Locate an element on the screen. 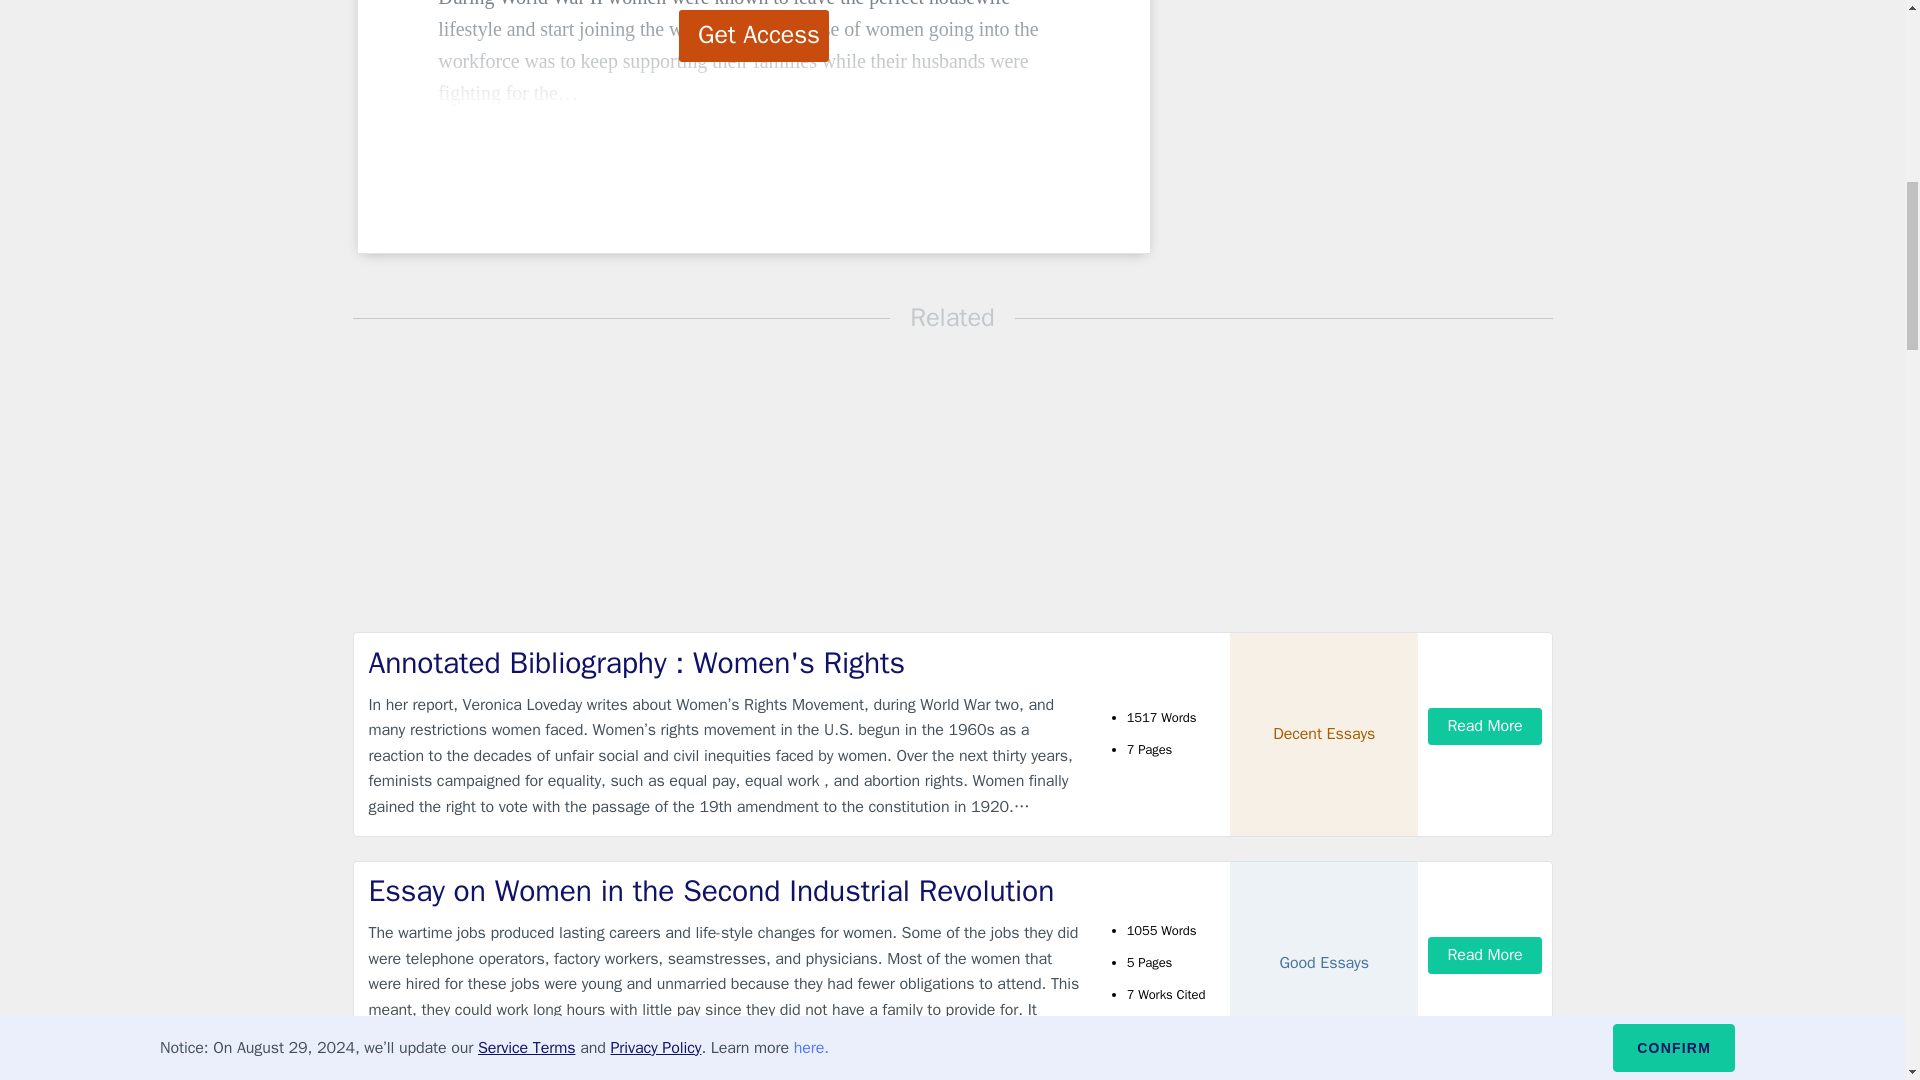  Essay on Women in the Second Industrial Revolution is located at coordinates (724, 890).